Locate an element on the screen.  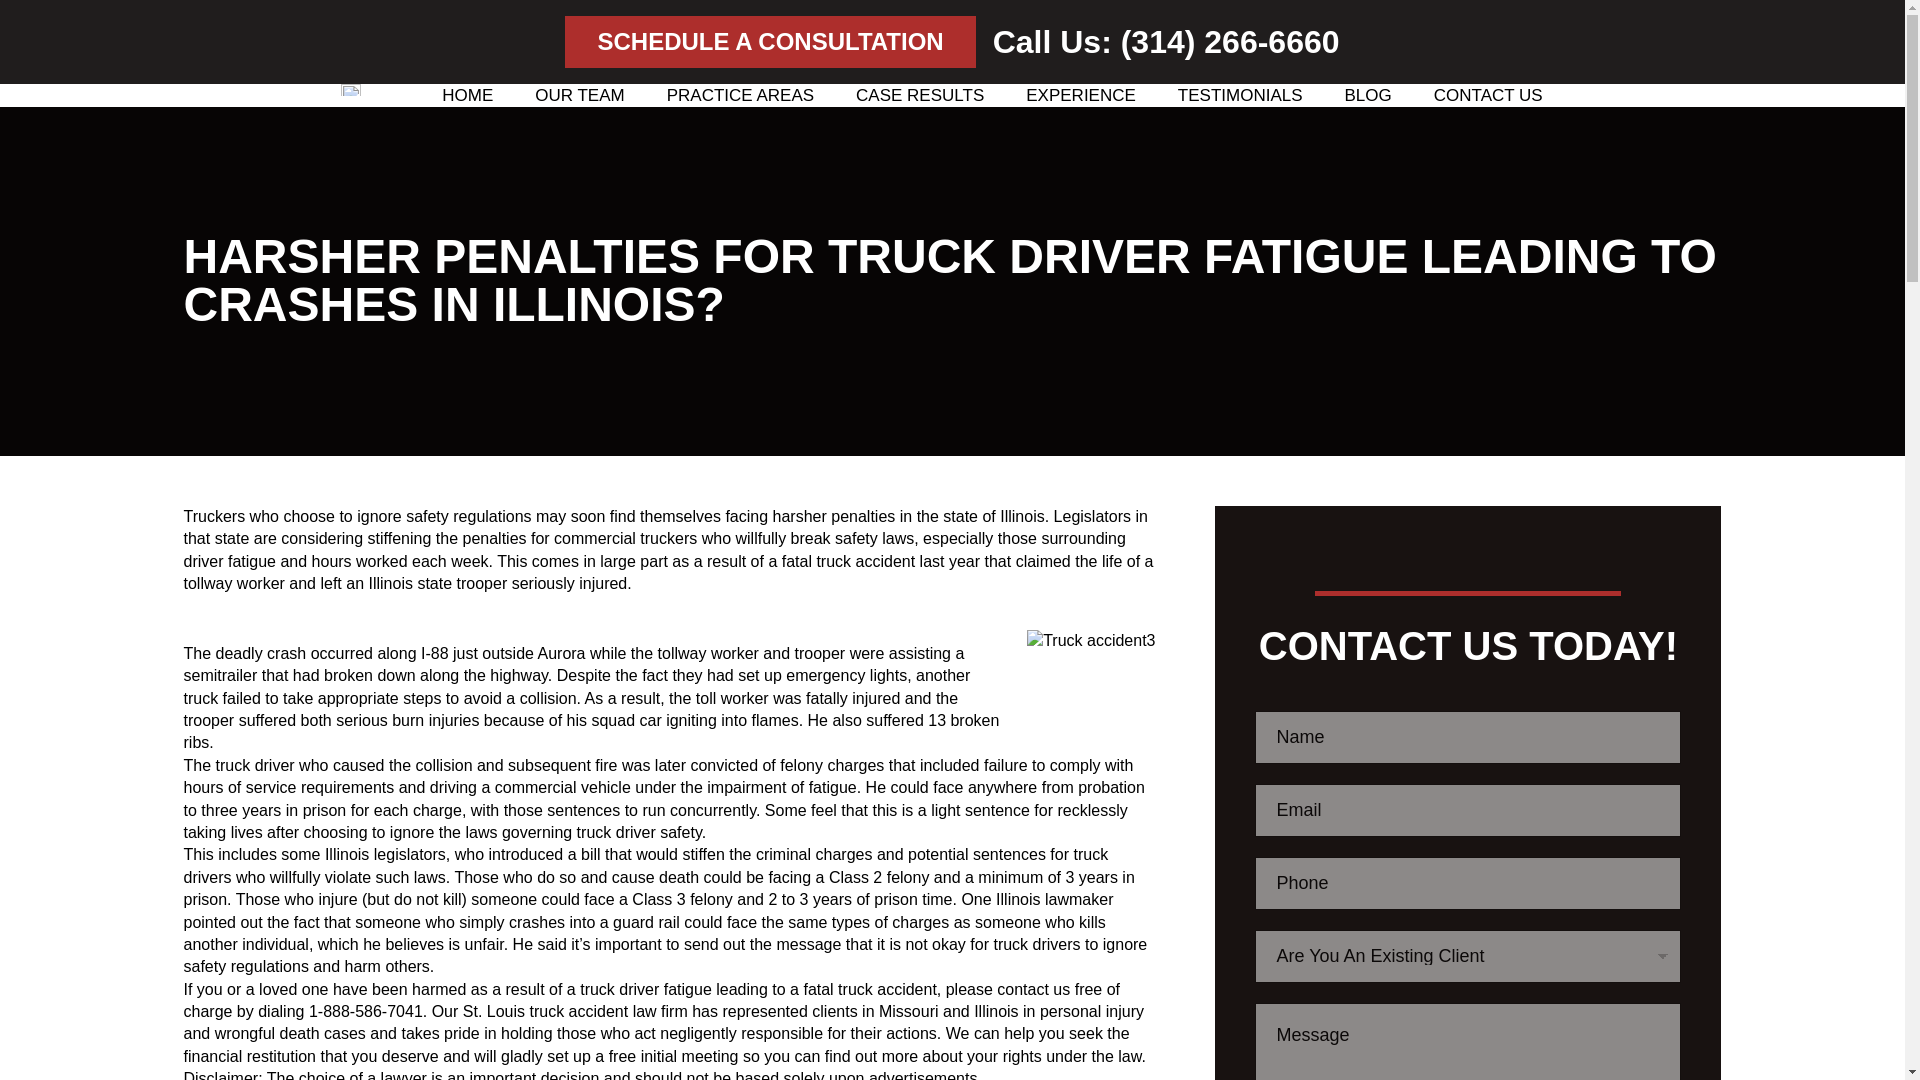
HOME is located at coordinates (467, 95).